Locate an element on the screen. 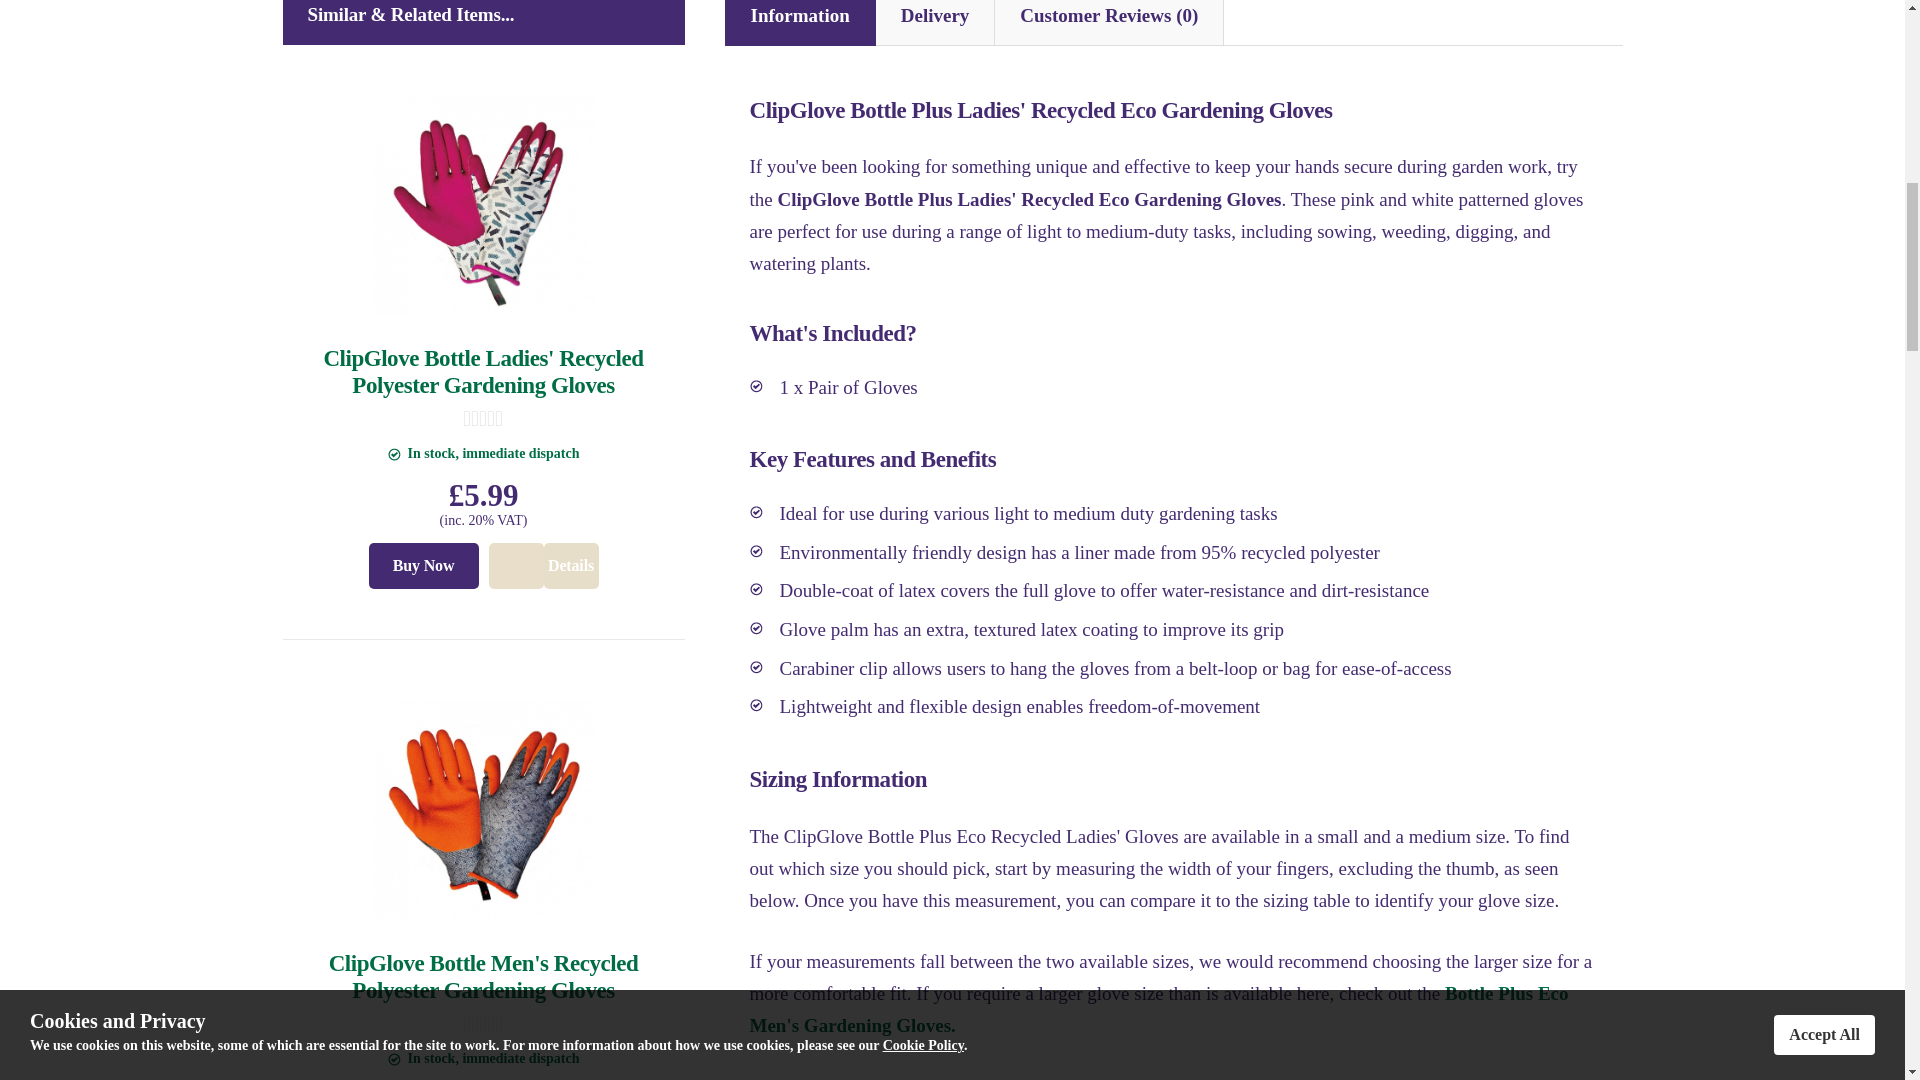  Full product details... is located at coordinates (542, 566).